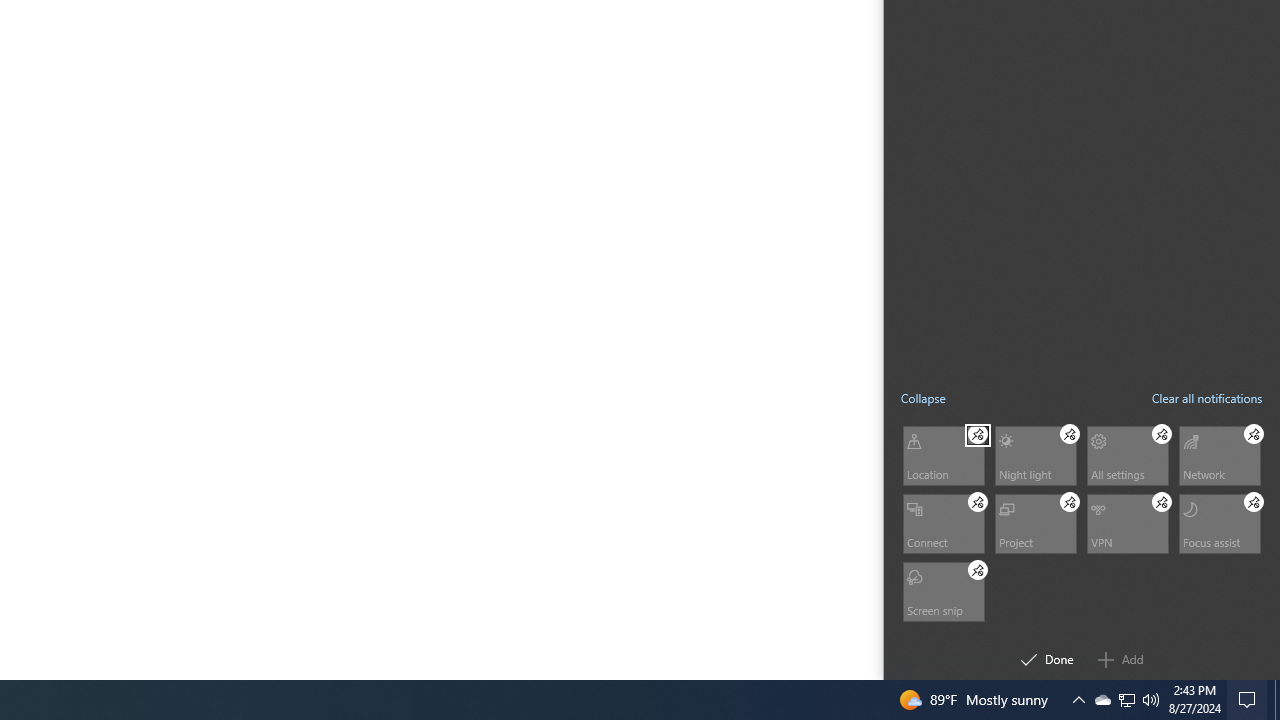 This screenshot has width=1280, height=720. Describe the element at coordinates (978, 570) in the screenshot. I see `Screen snip Unpin` at that location.